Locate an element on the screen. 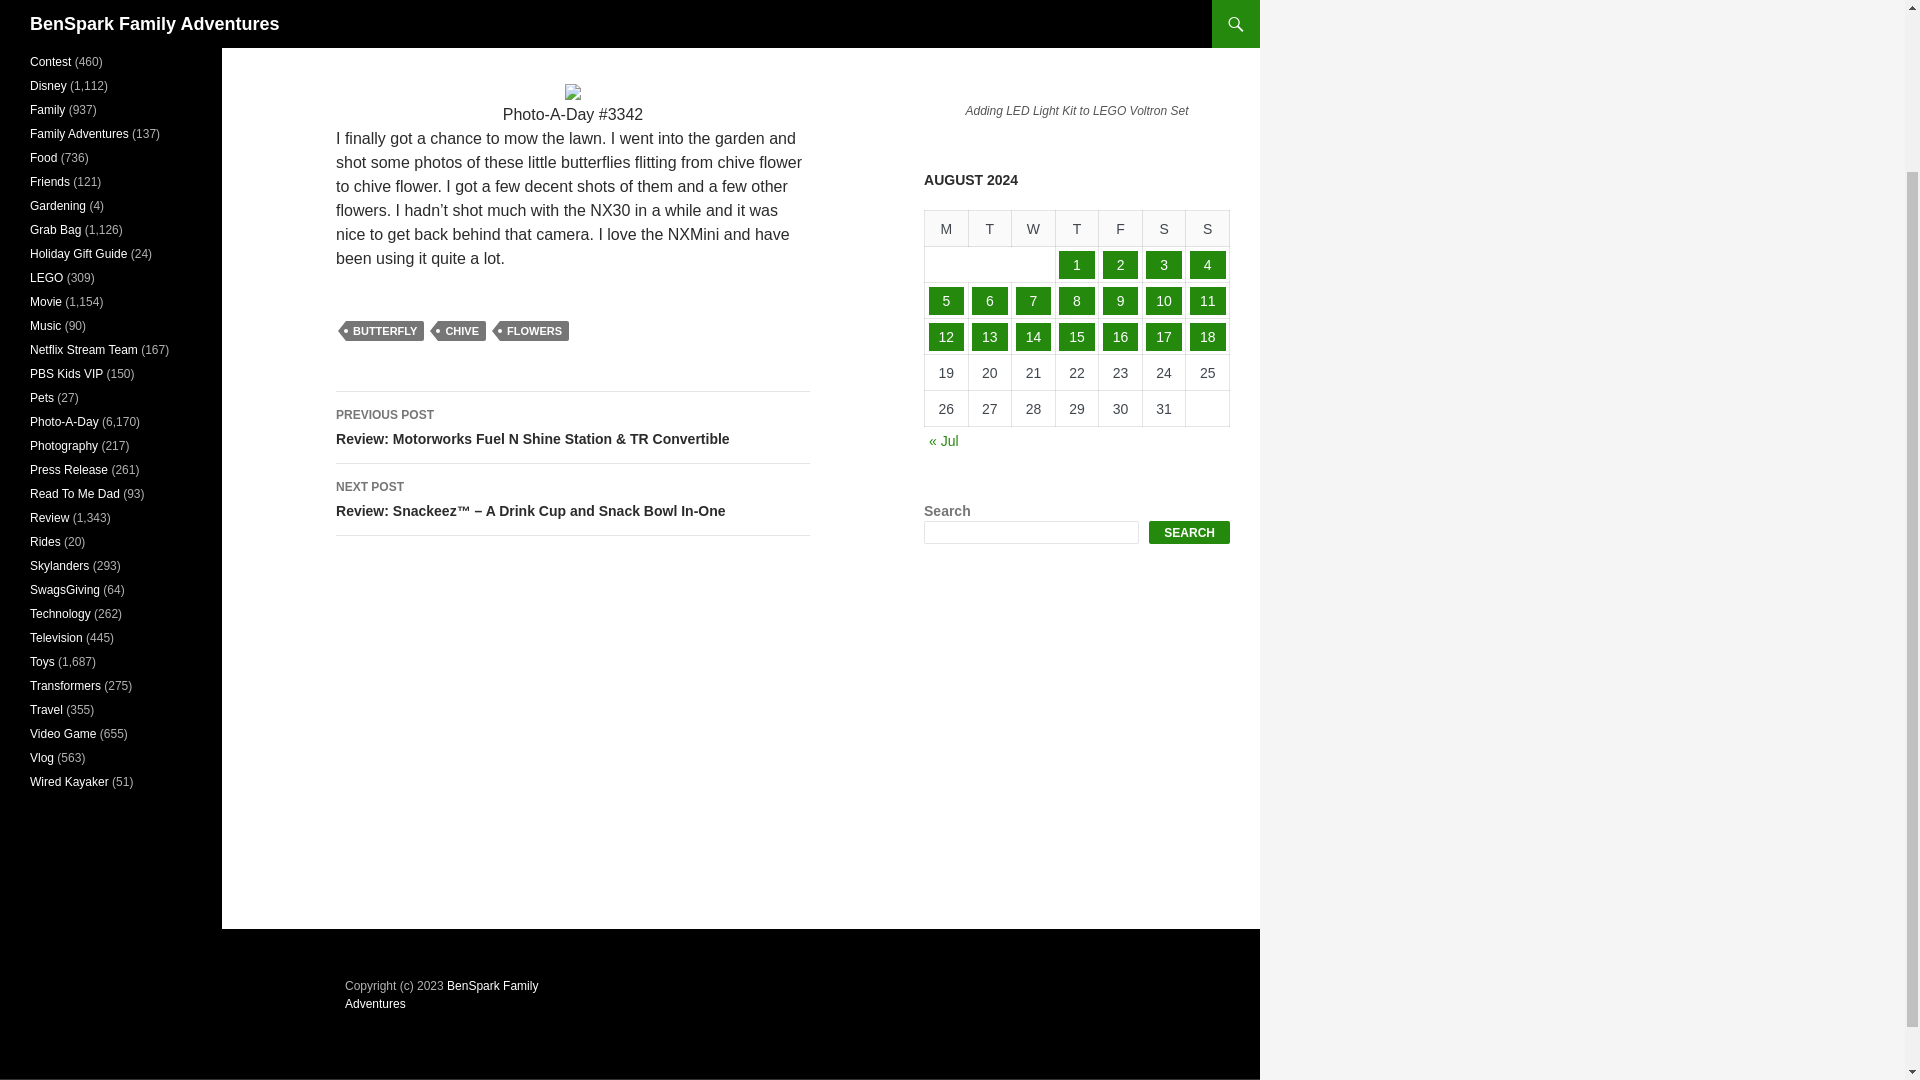 Image resolution: width=1920 pixels, height=1080 pixels. Saturday is located at coordinates (1164, 228).